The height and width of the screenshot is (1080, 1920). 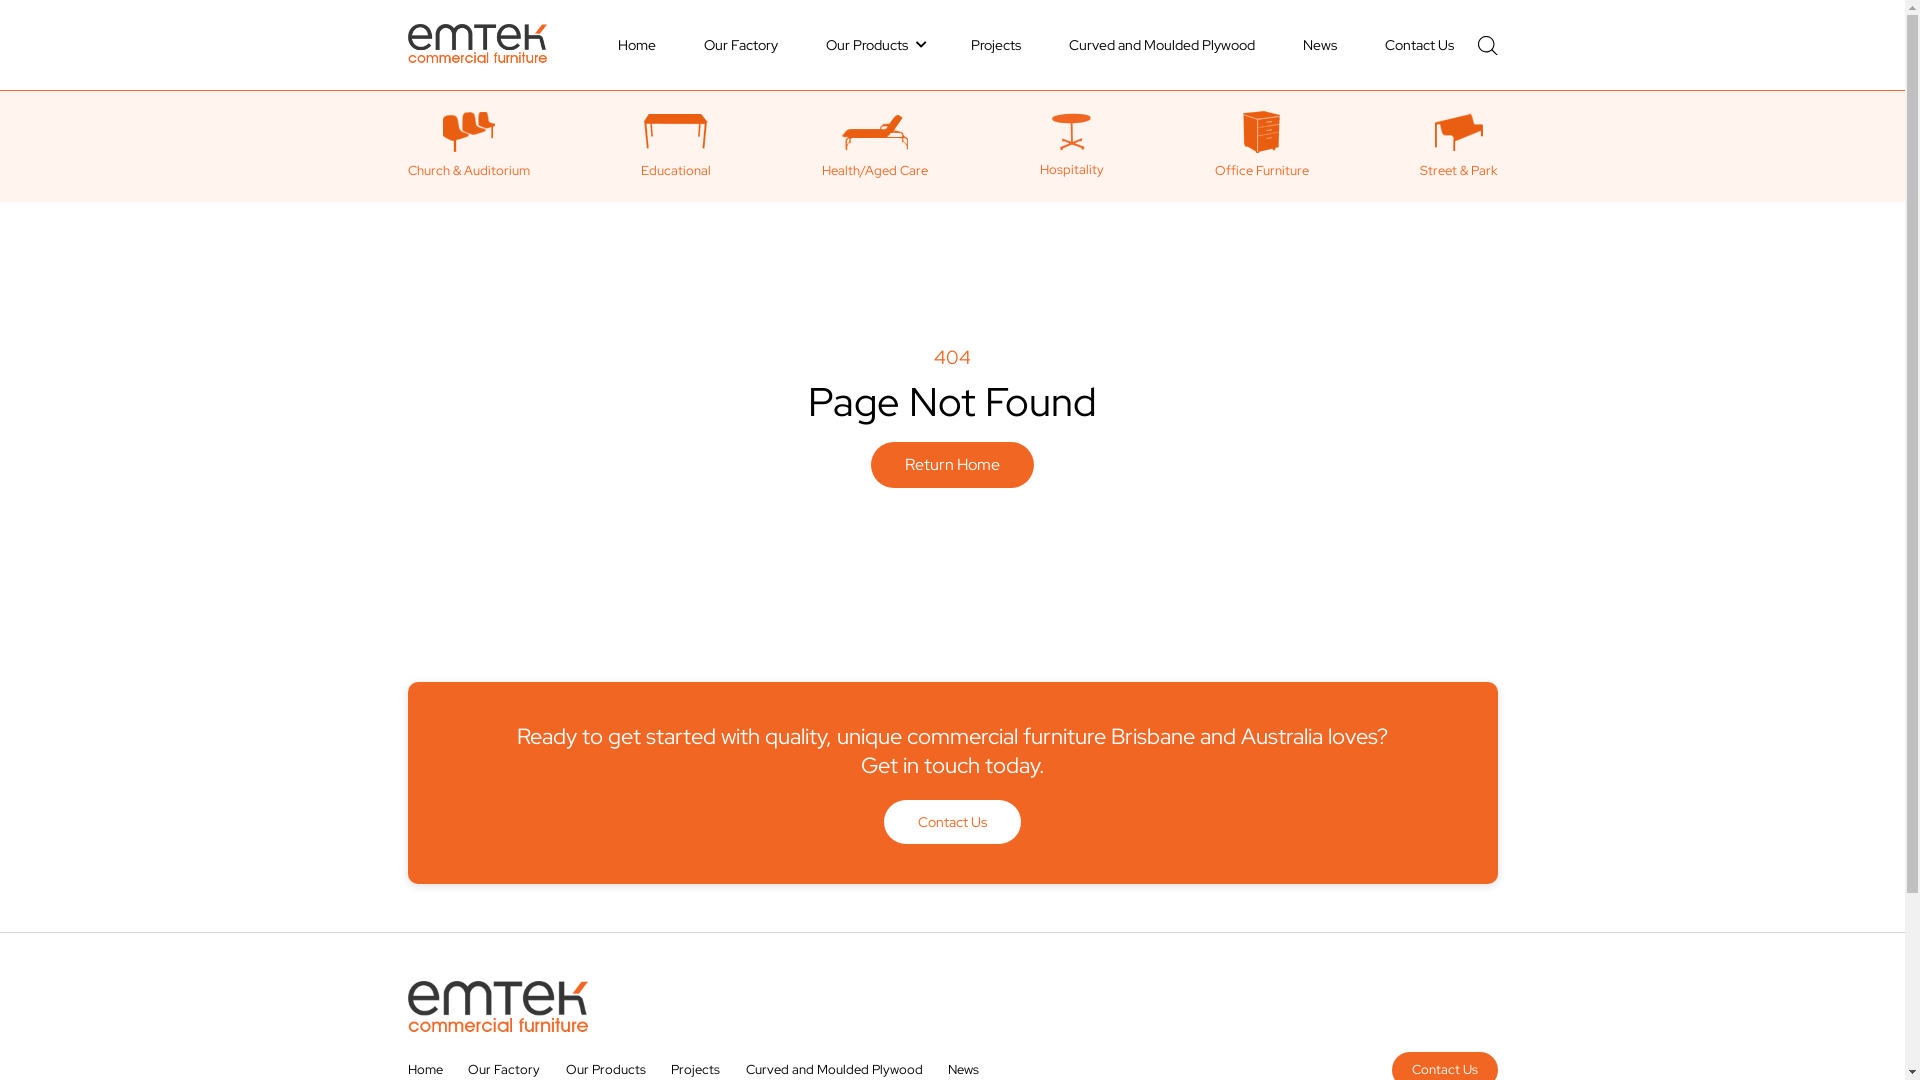 I want to click on Contact Us, so click(x=1418, y=45).